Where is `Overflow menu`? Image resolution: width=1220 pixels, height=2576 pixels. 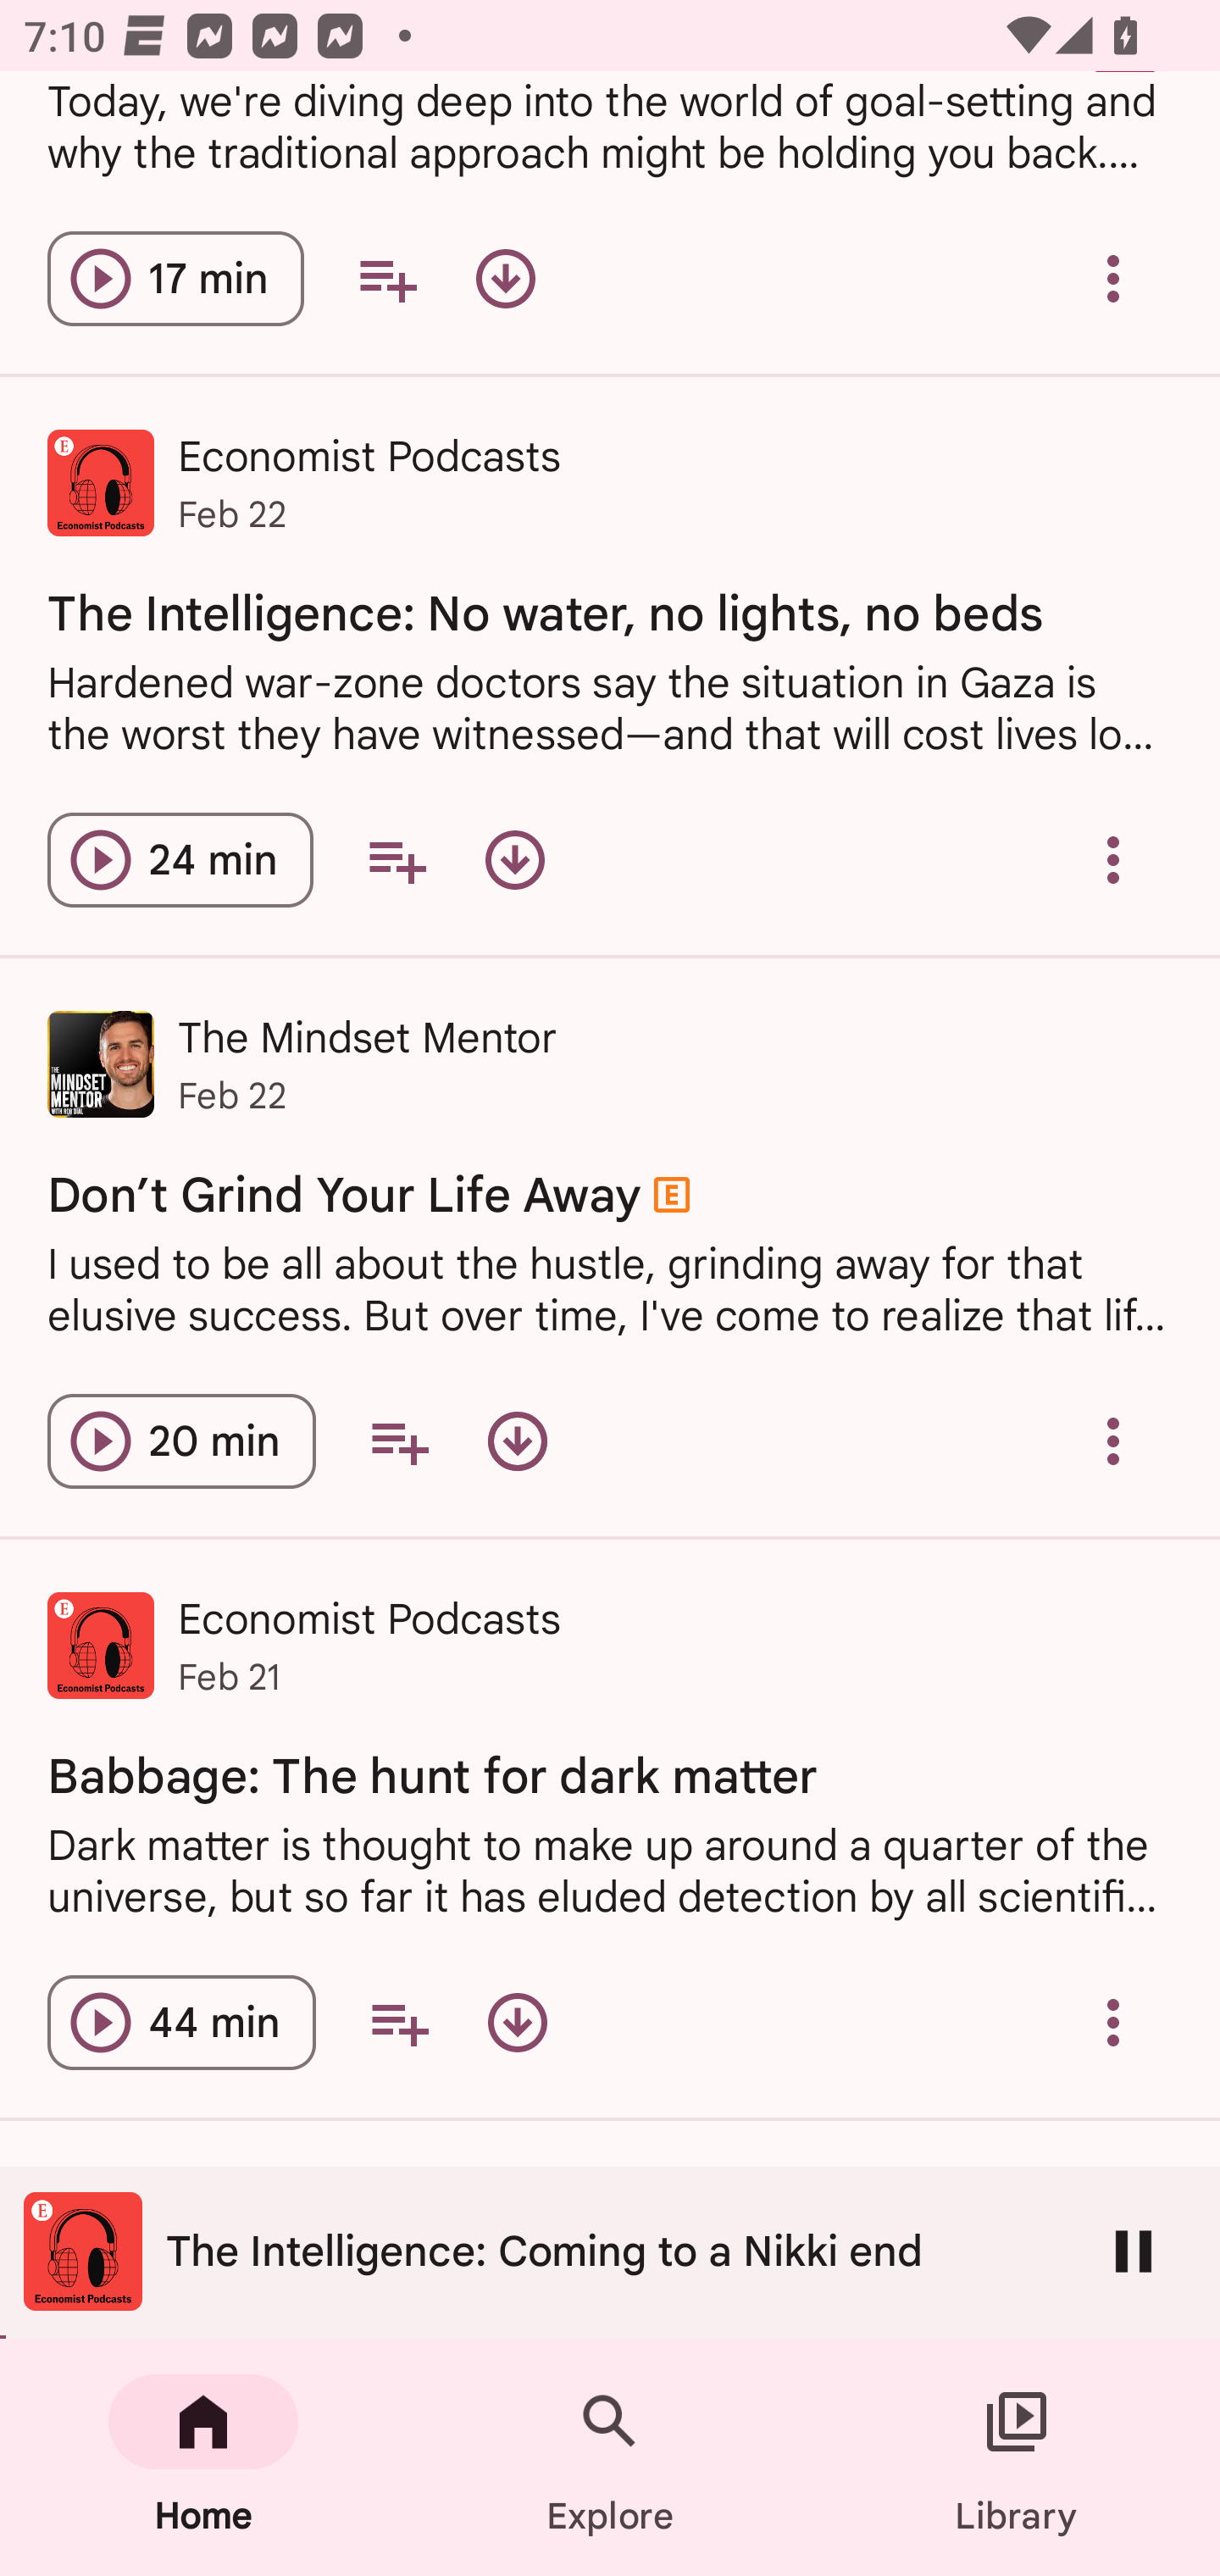 Overflow menu is located at coordinates (1113, 1441).